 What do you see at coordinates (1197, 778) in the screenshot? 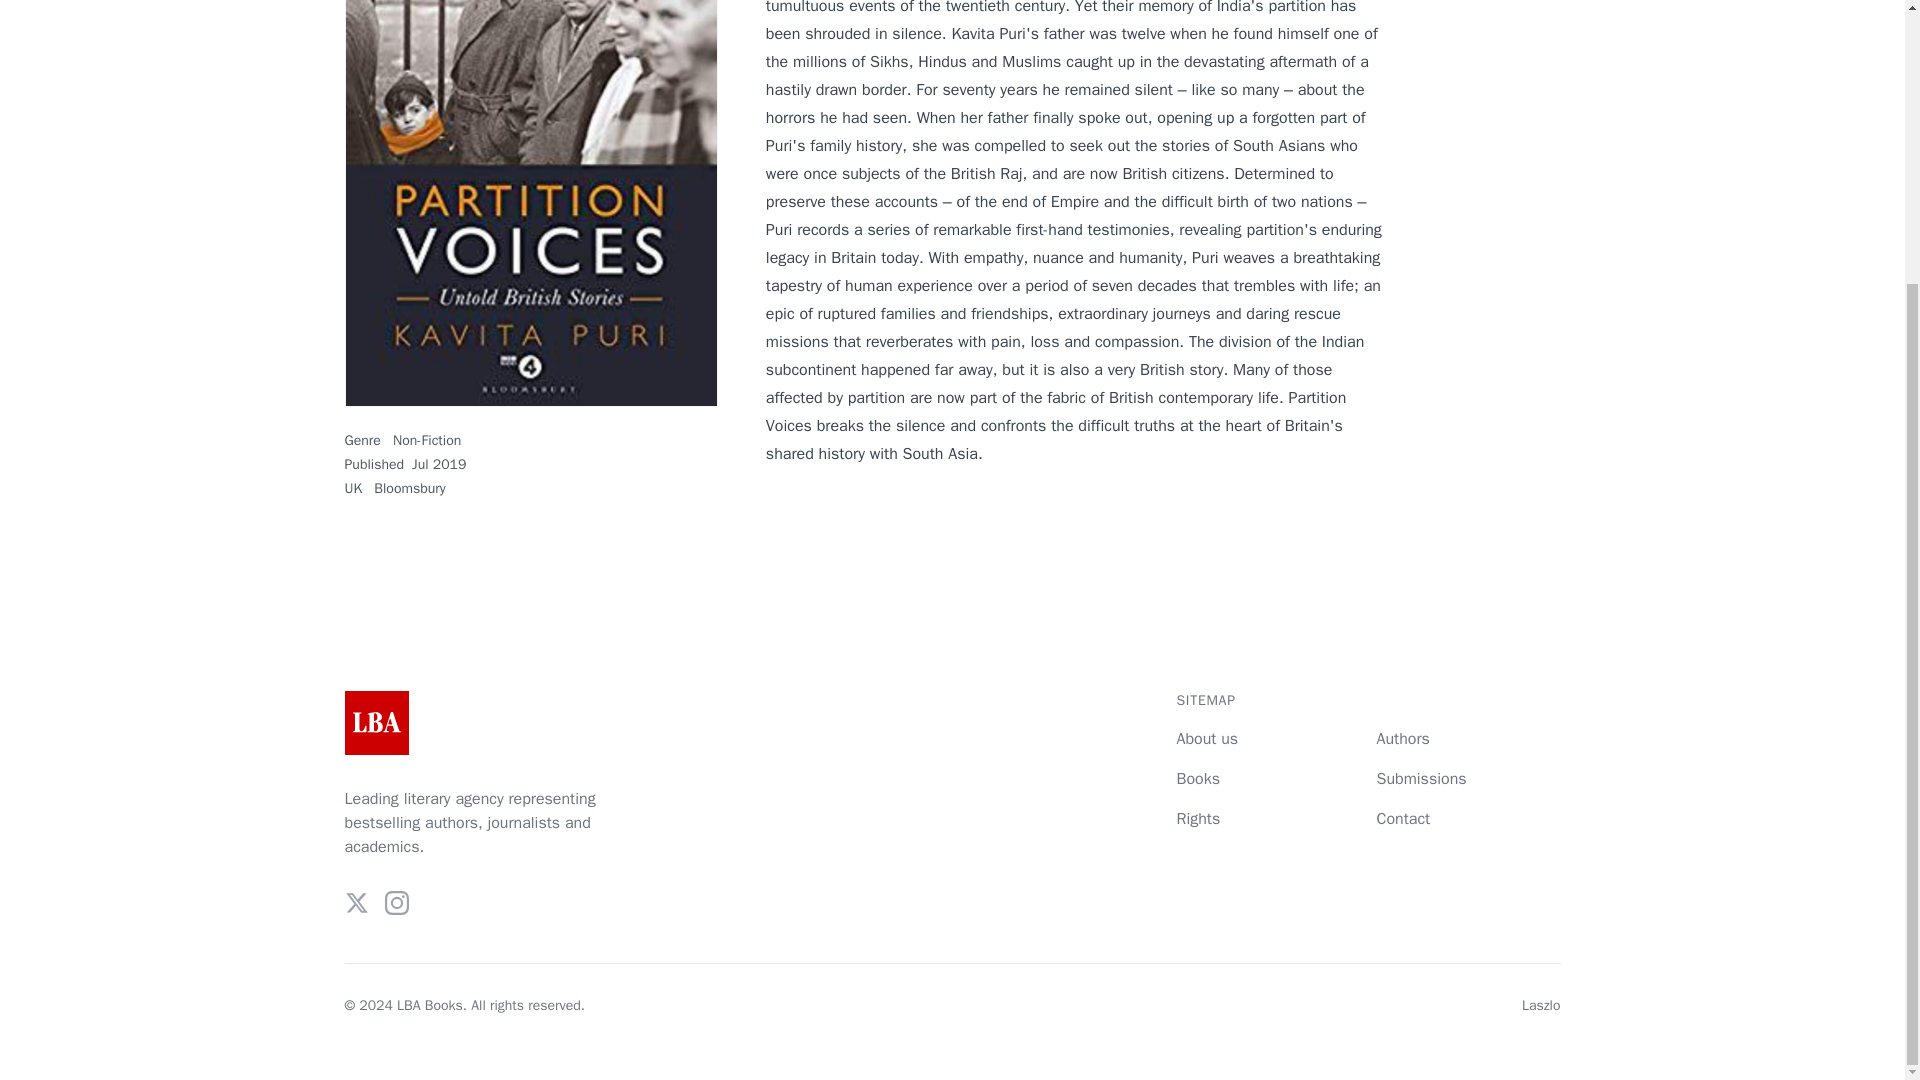
I see `Books` at bounding box center [1197, 778].